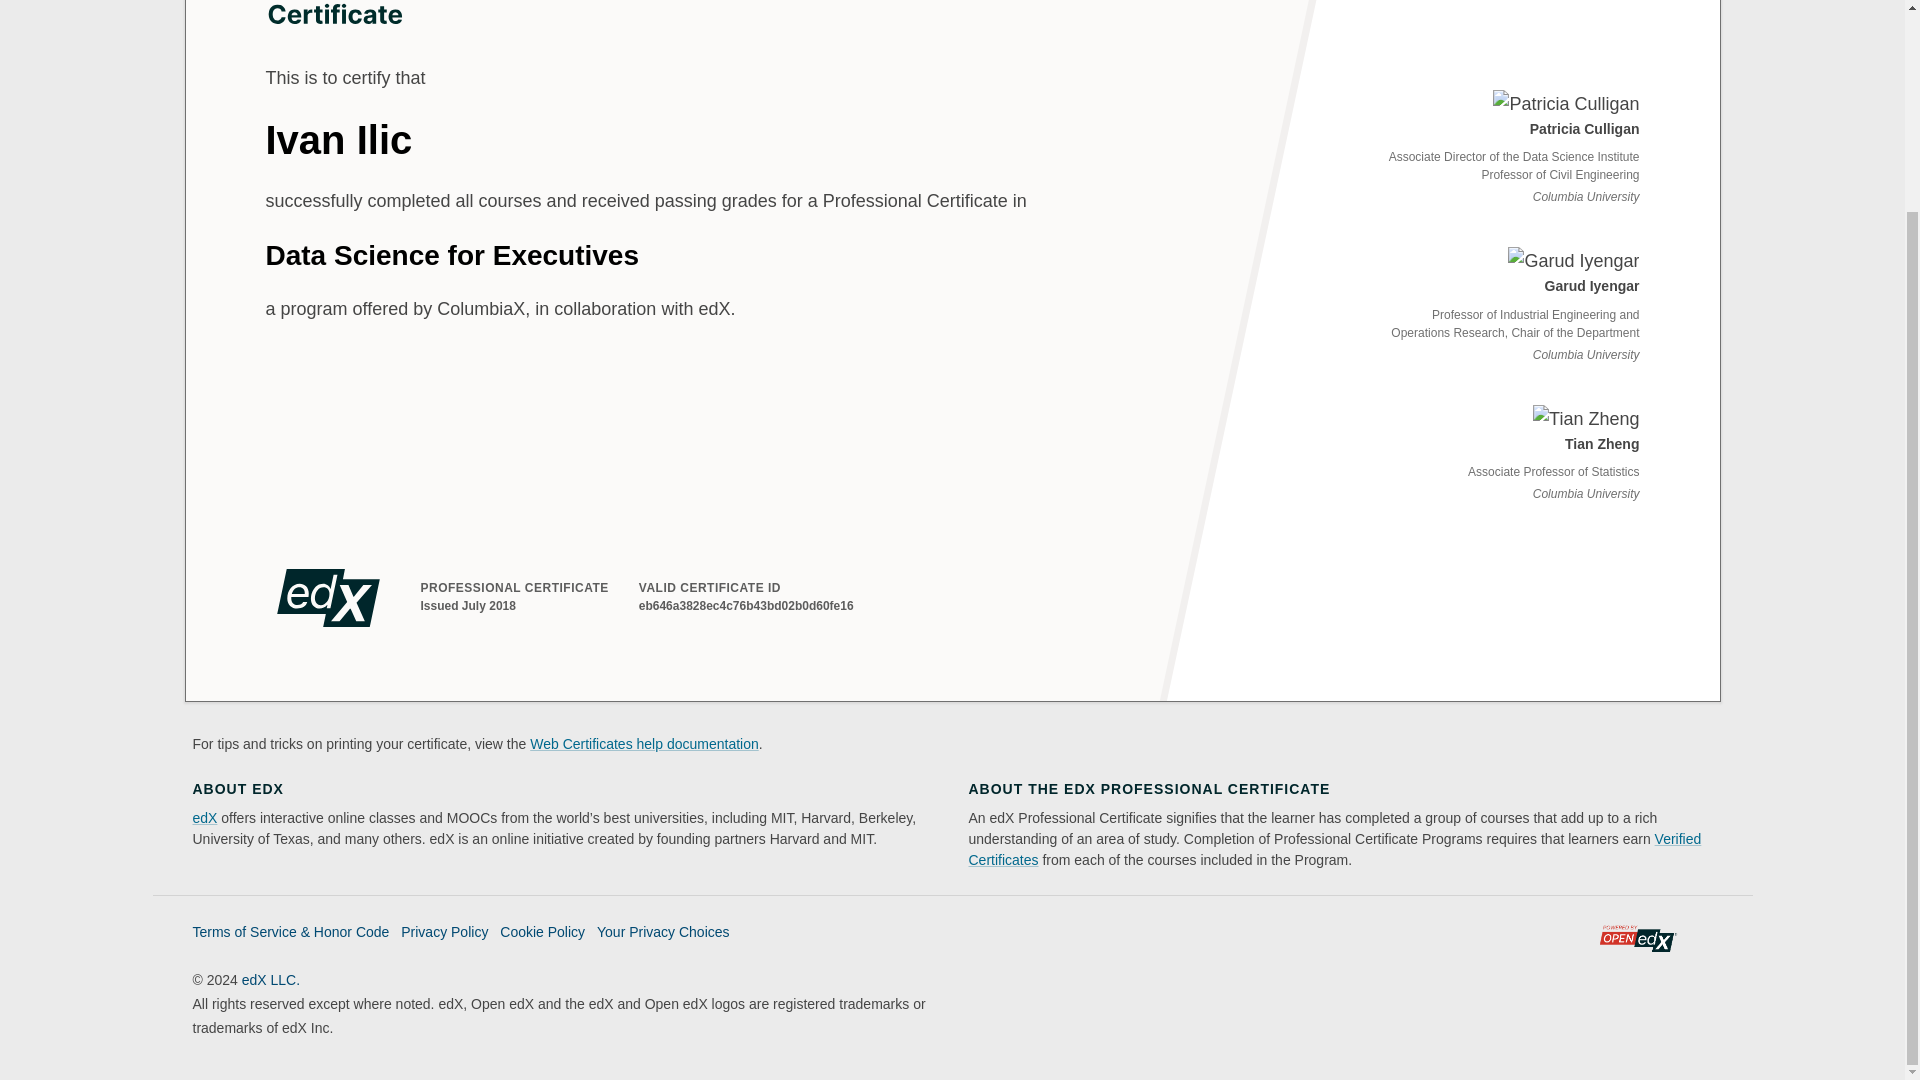  I want to click on Cookie Policy, so click(542, 932).